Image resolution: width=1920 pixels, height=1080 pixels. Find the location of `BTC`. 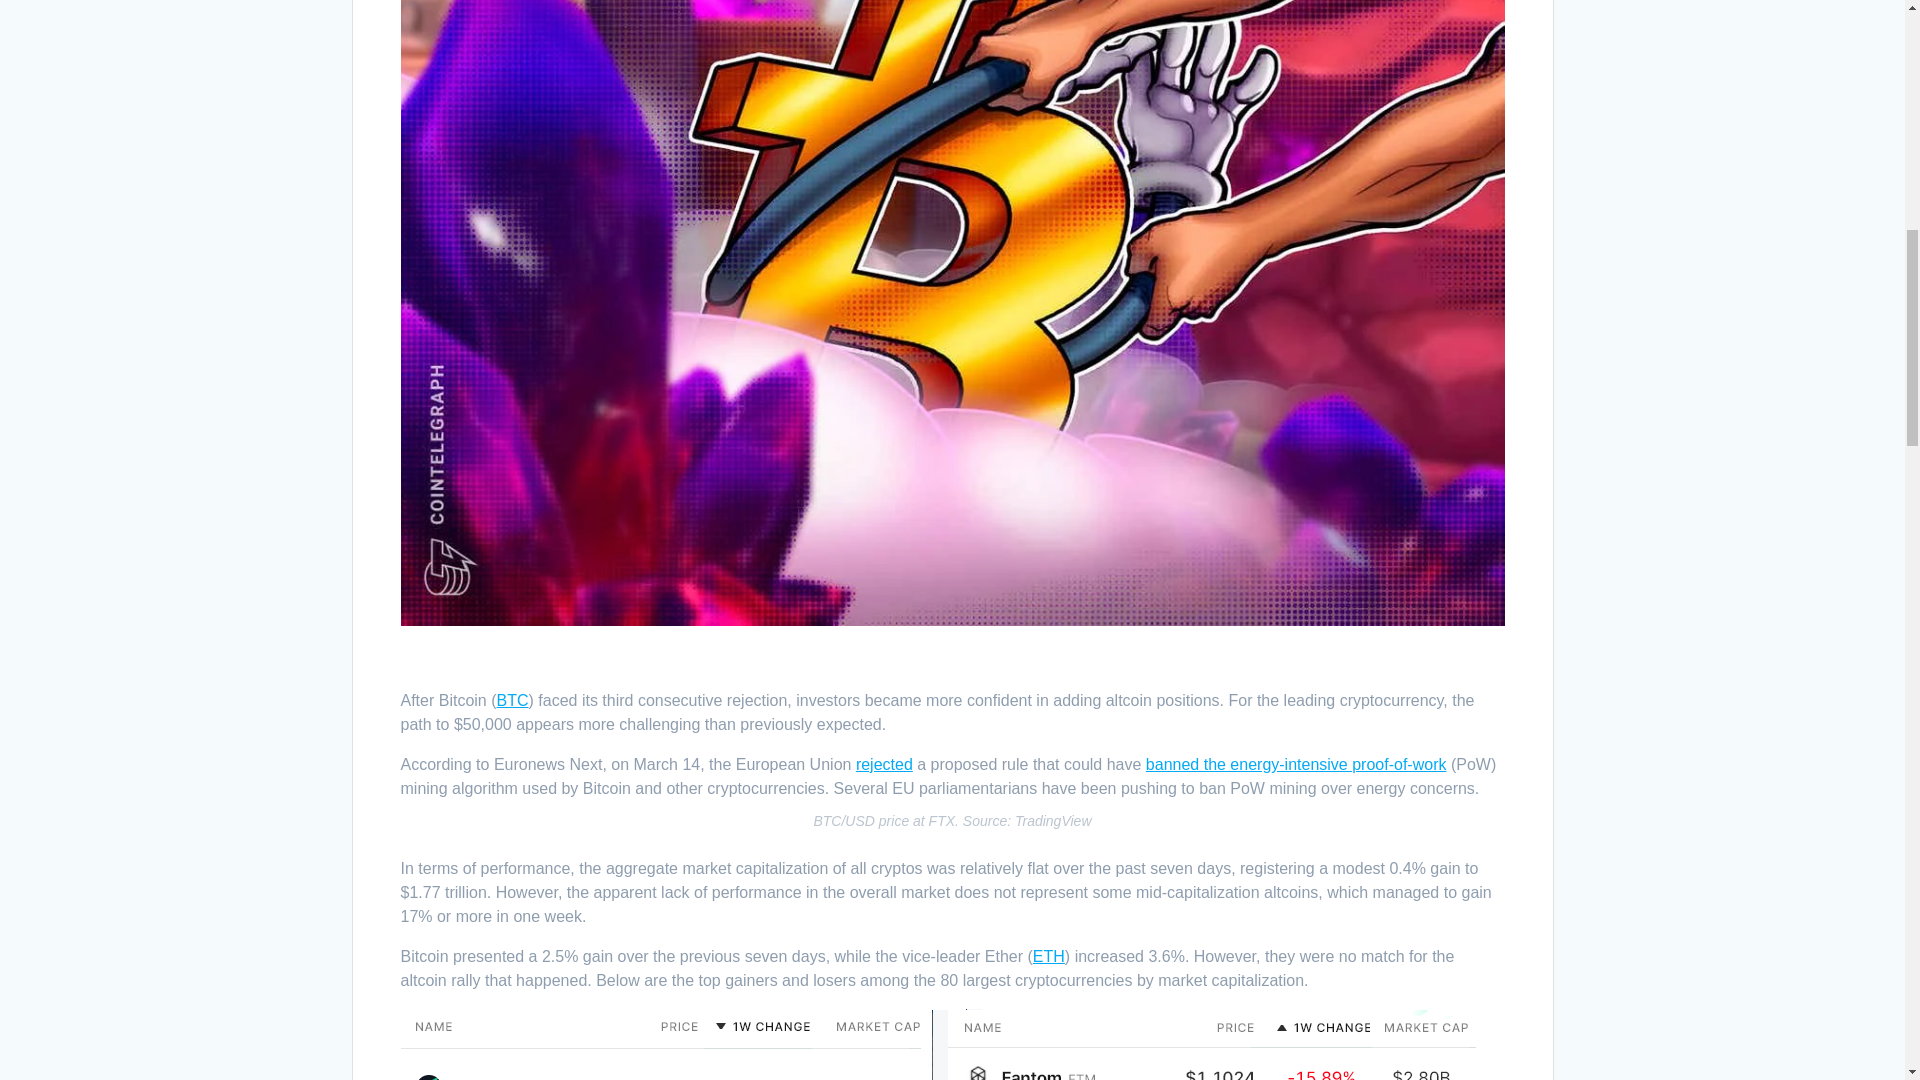

BTC is located at coordinates (513, 700).